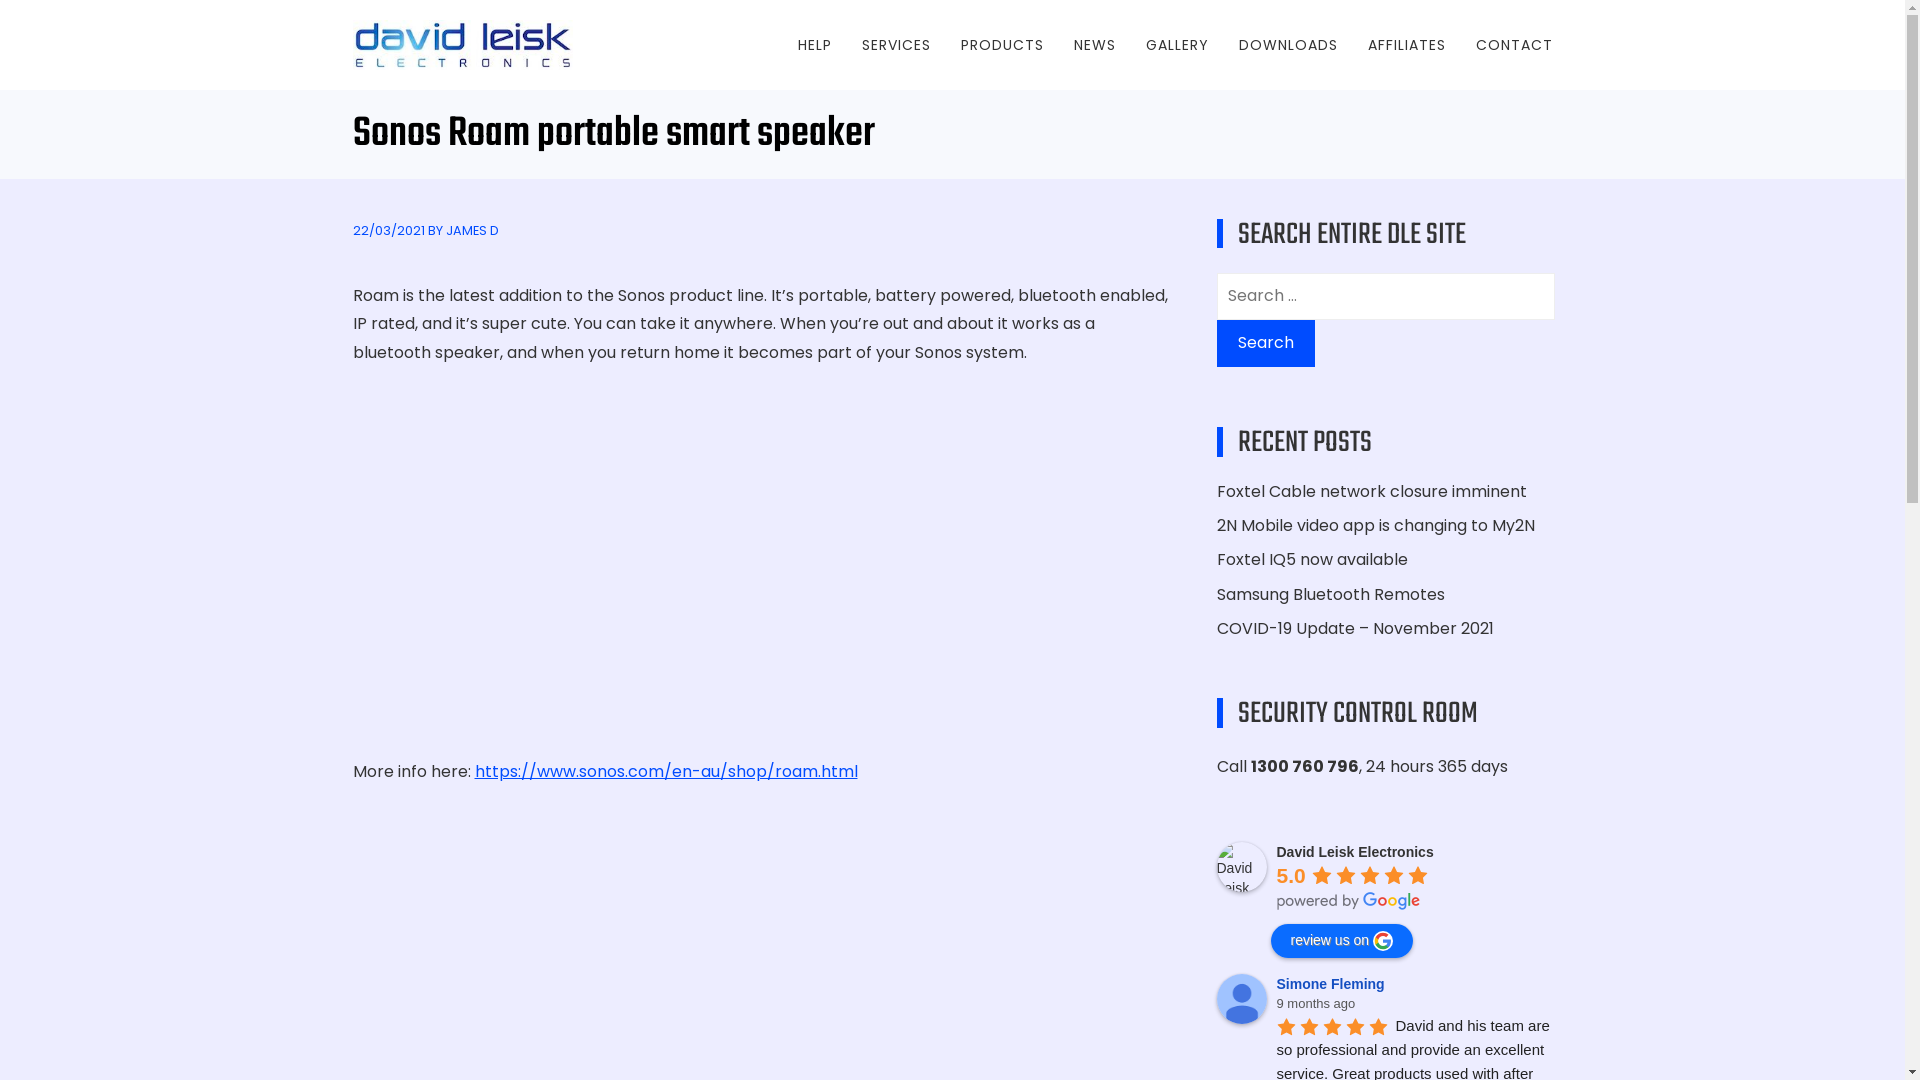 The image size is (1920, 1080). I want to click on AFFILIATES, so click(1407, 45).